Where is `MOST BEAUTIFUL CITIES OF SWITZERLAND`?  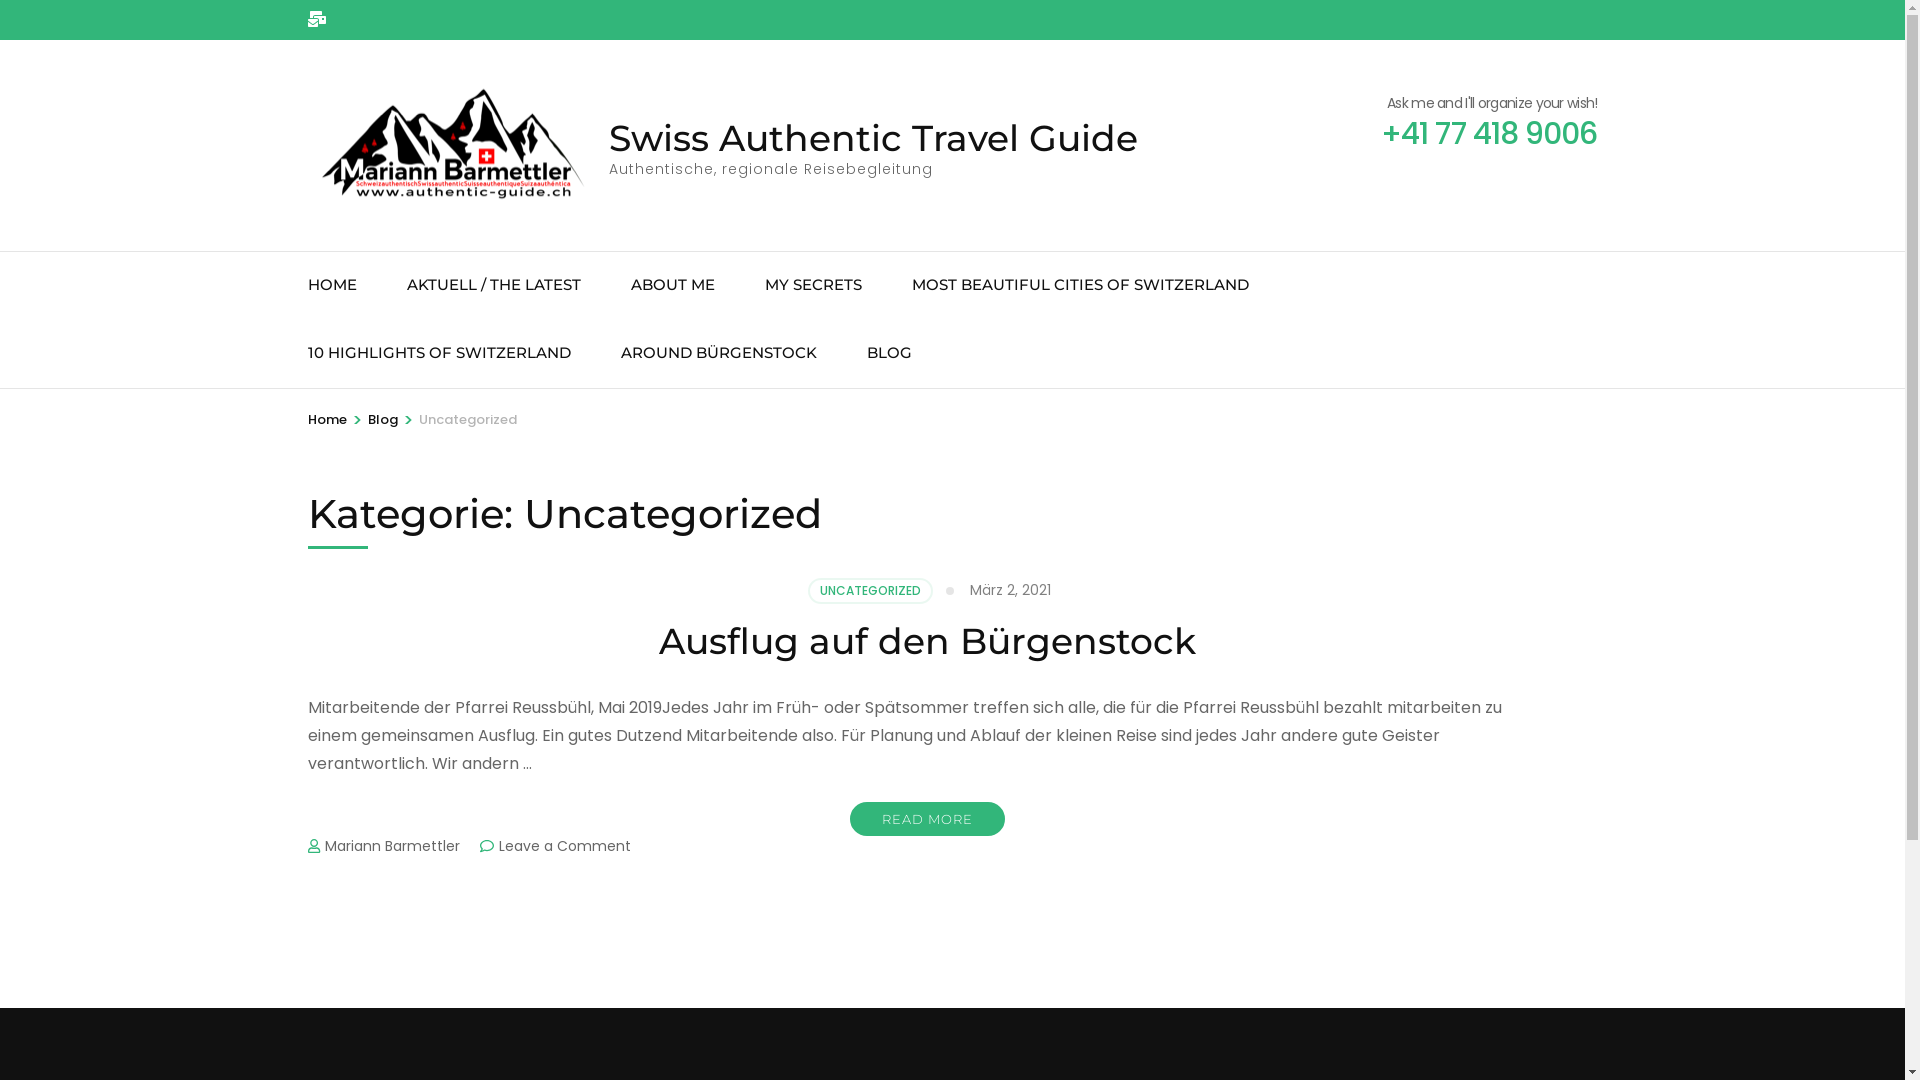
MOST BEAUTIFUL CITIES OF SWITZERLAND is located at coordinates (1080, 286).